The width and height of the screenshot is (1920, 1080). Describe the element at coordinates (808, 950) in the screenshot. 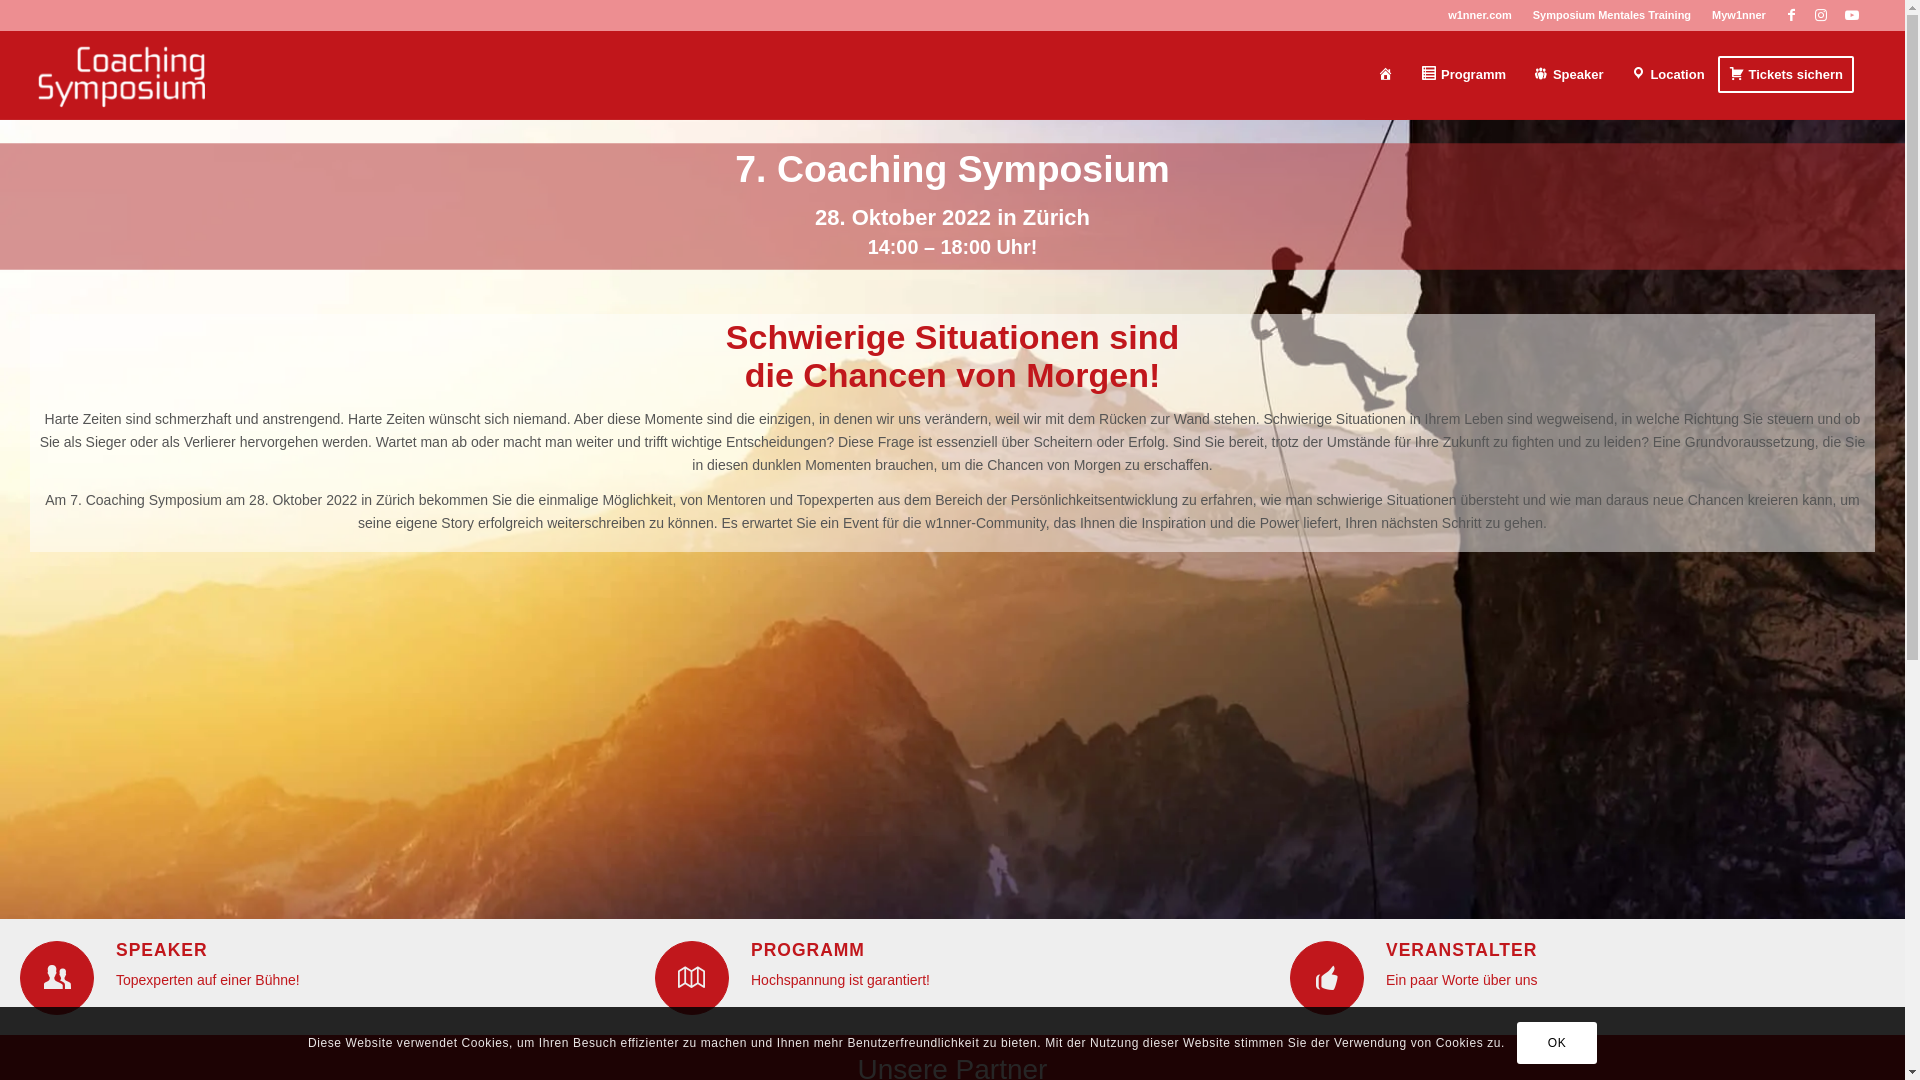

I see `PROGRAMM` at that location.